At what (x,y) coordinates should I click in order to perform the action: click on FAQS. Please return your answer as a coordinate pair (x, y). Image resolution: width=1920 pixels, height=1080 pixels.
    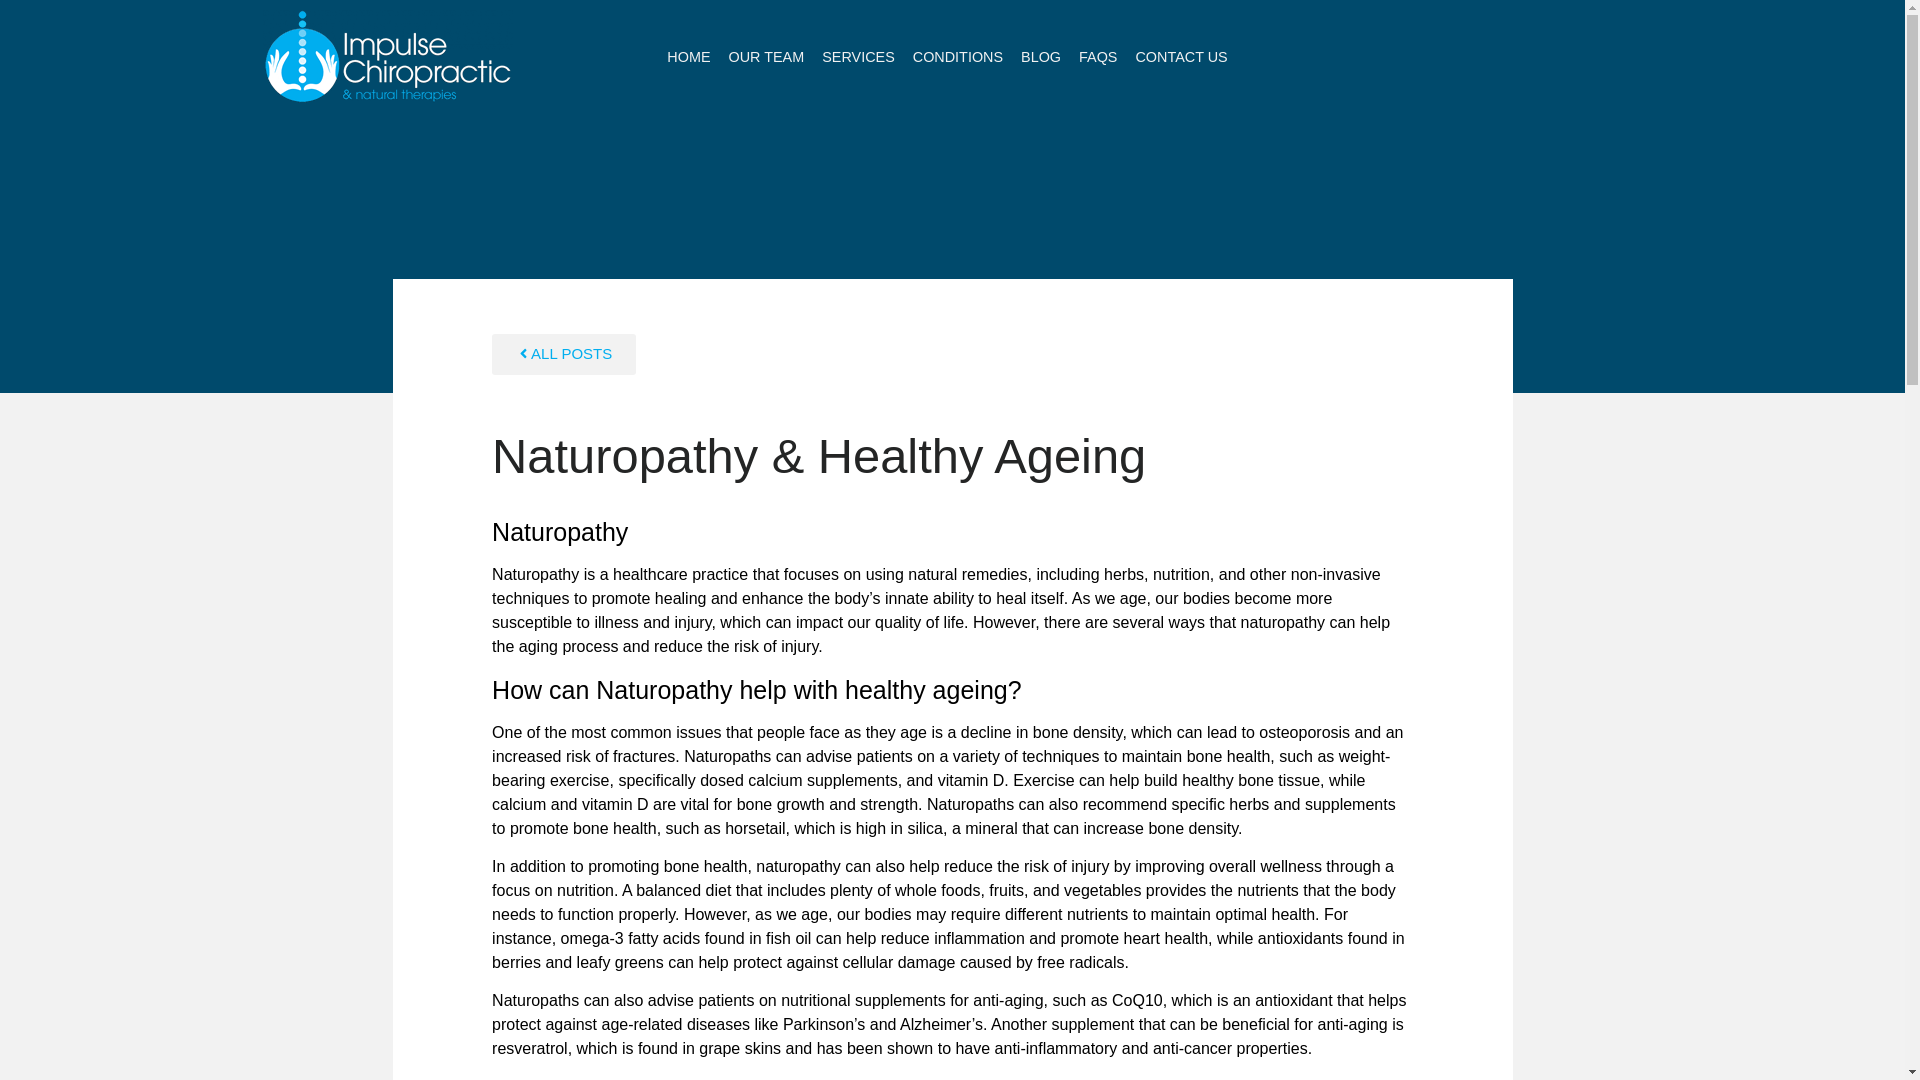
    Looking at the image, I should click on (1098, 56).